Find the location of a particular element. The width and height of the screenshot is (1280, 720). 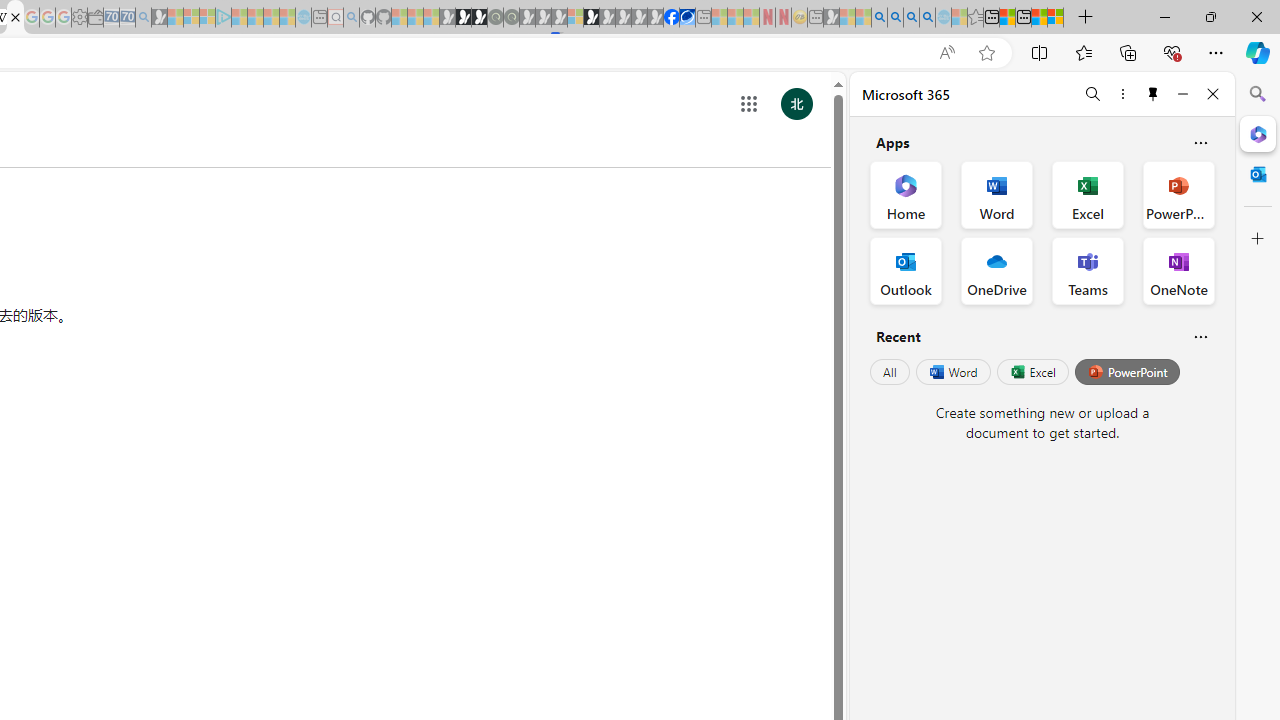

PowerPoint Office App is located at coordinates (1178, 194).